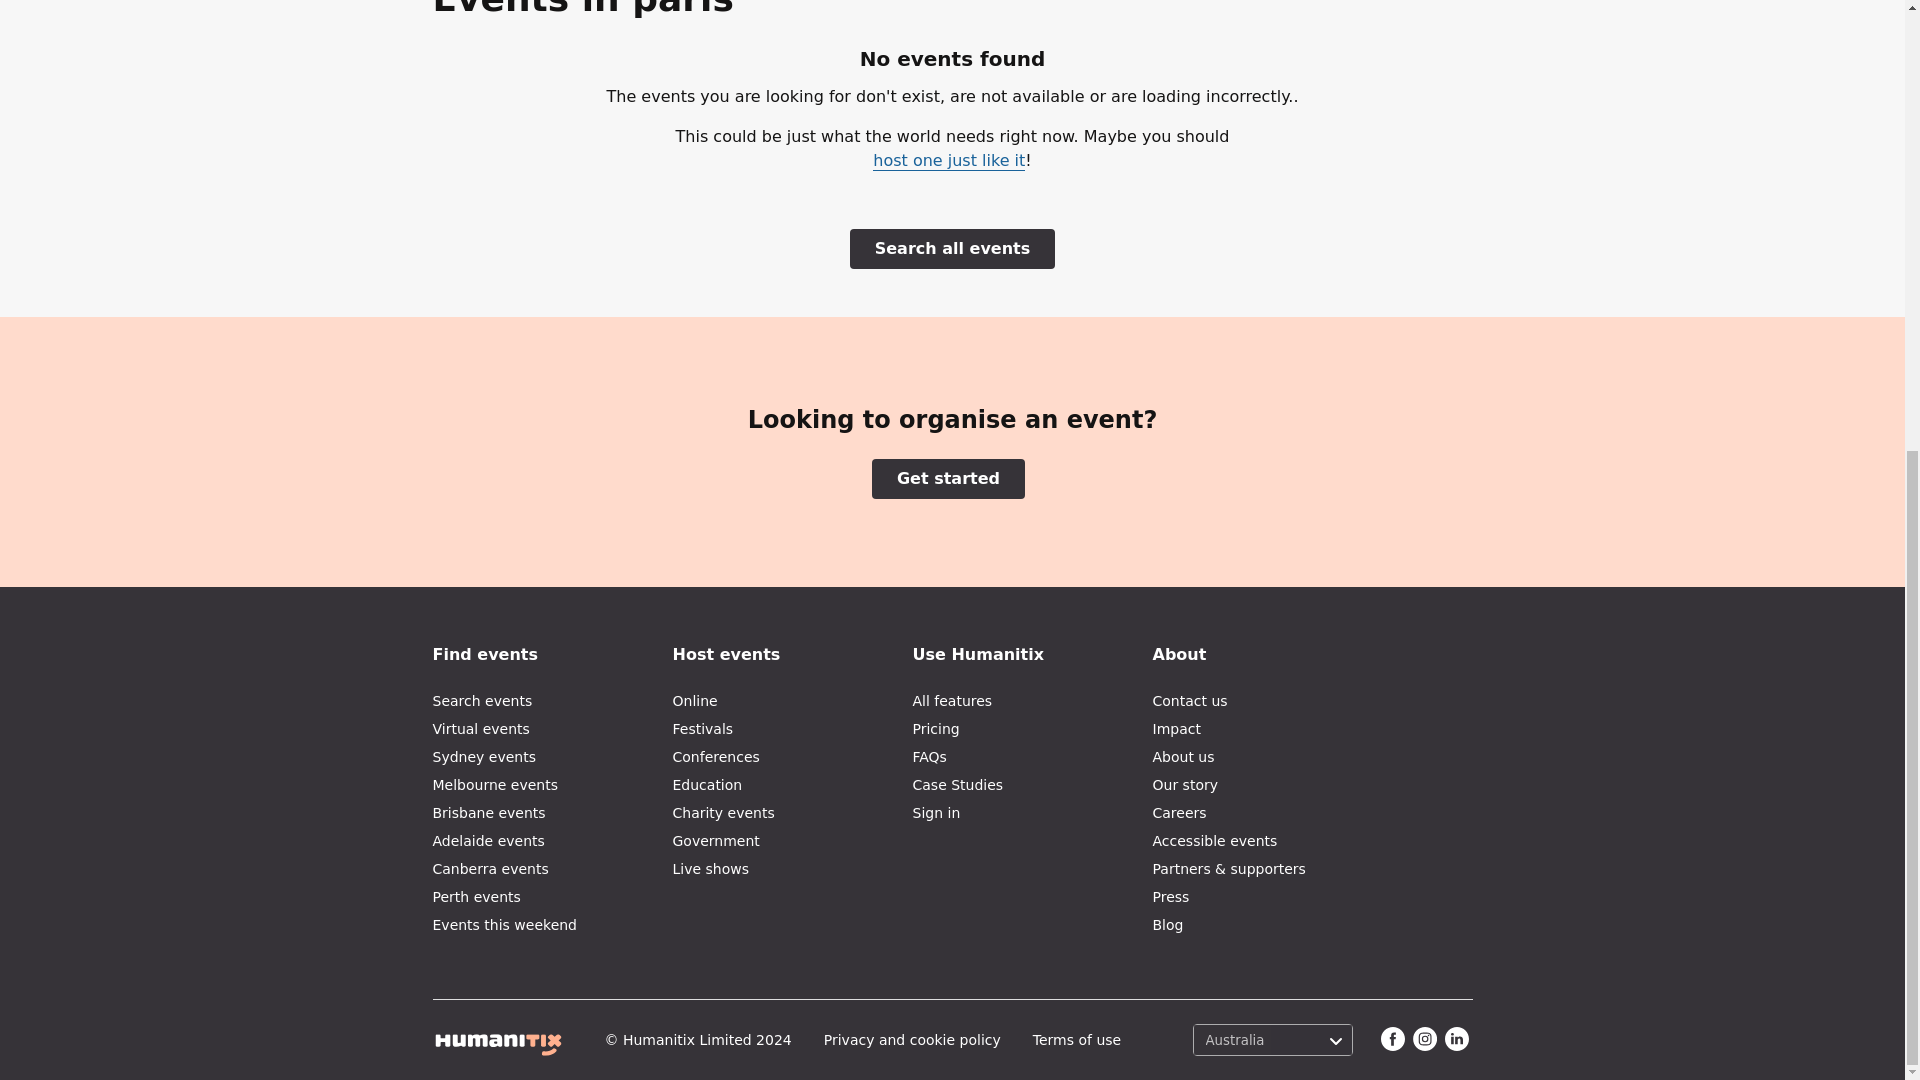 This screenshot has height=1080, width=1920. Describe the element at coordinates (1272, 844) in the screenshot. I see `Accessible events` at that location.